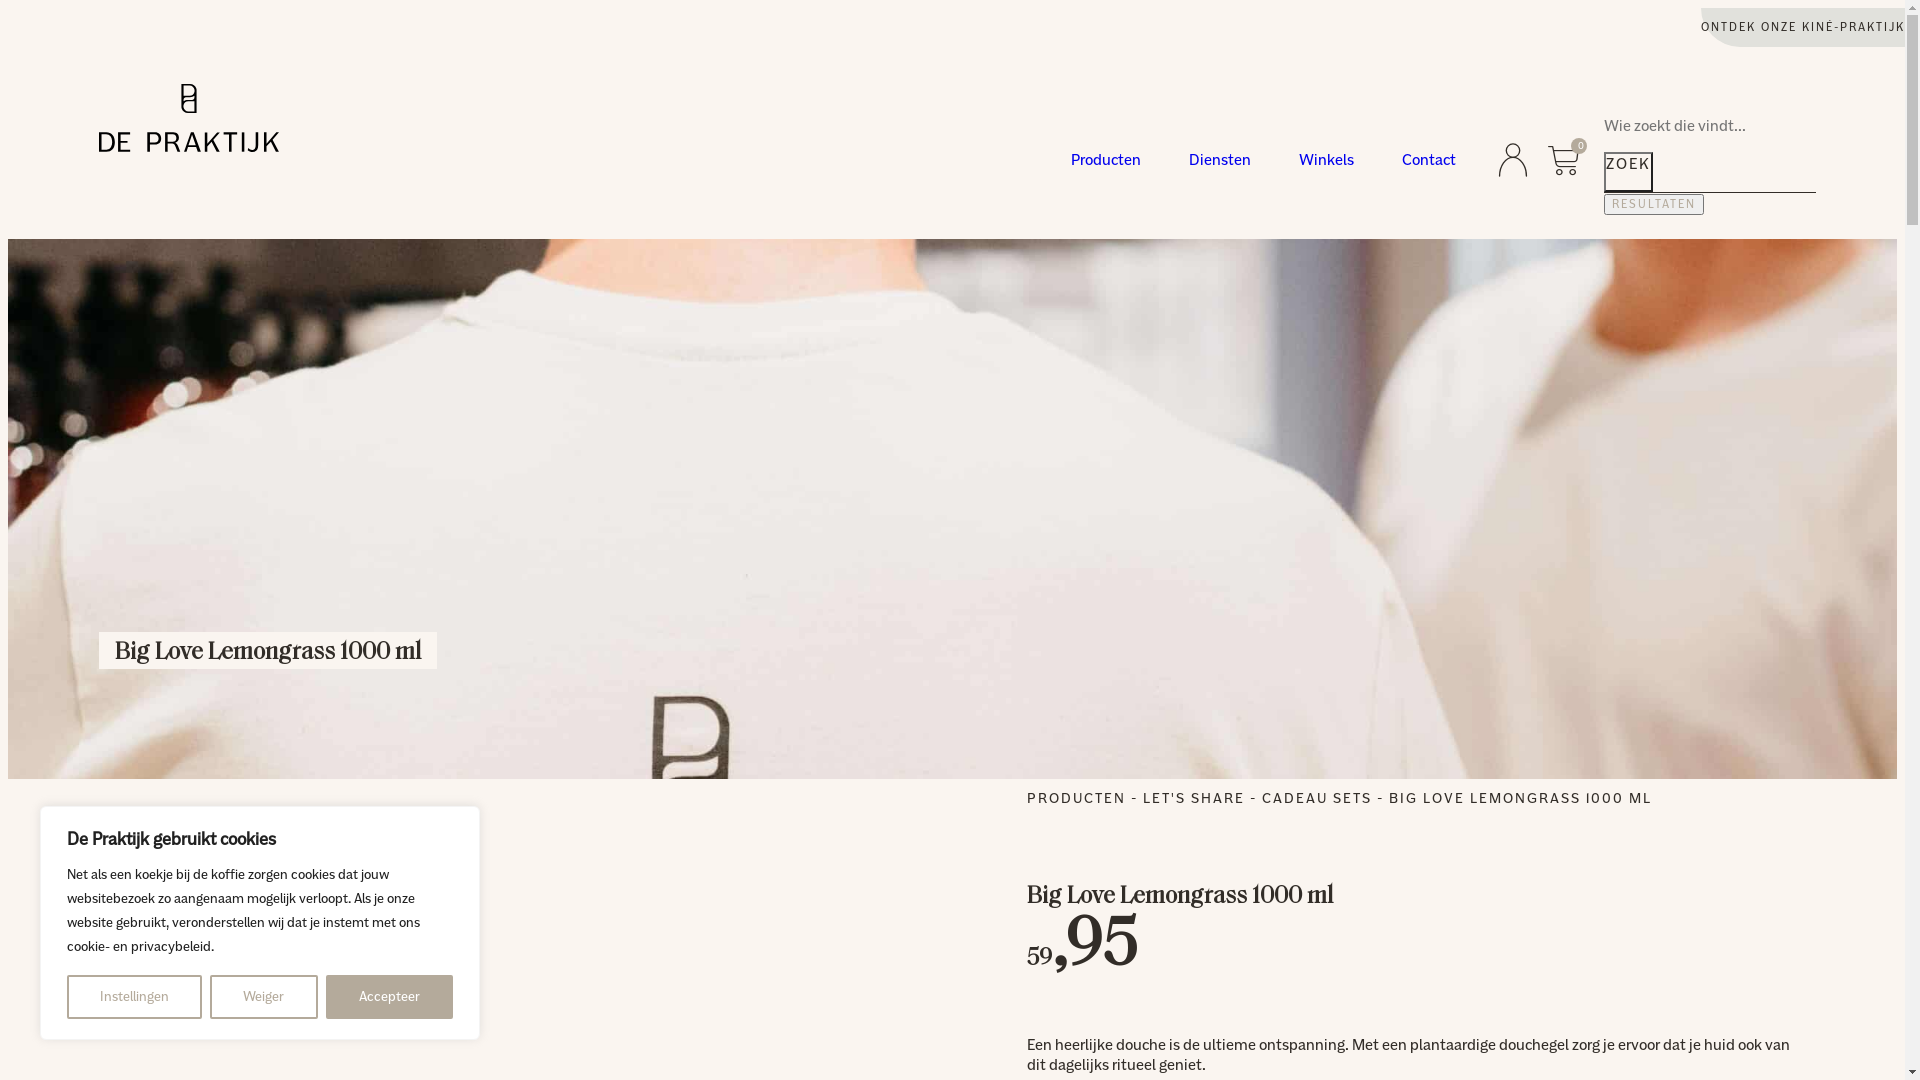 This screenshot has width=1920, height=1080. Describe the element at coordinates (1106, 160) in the screenshot. I see `Producten` at that location.